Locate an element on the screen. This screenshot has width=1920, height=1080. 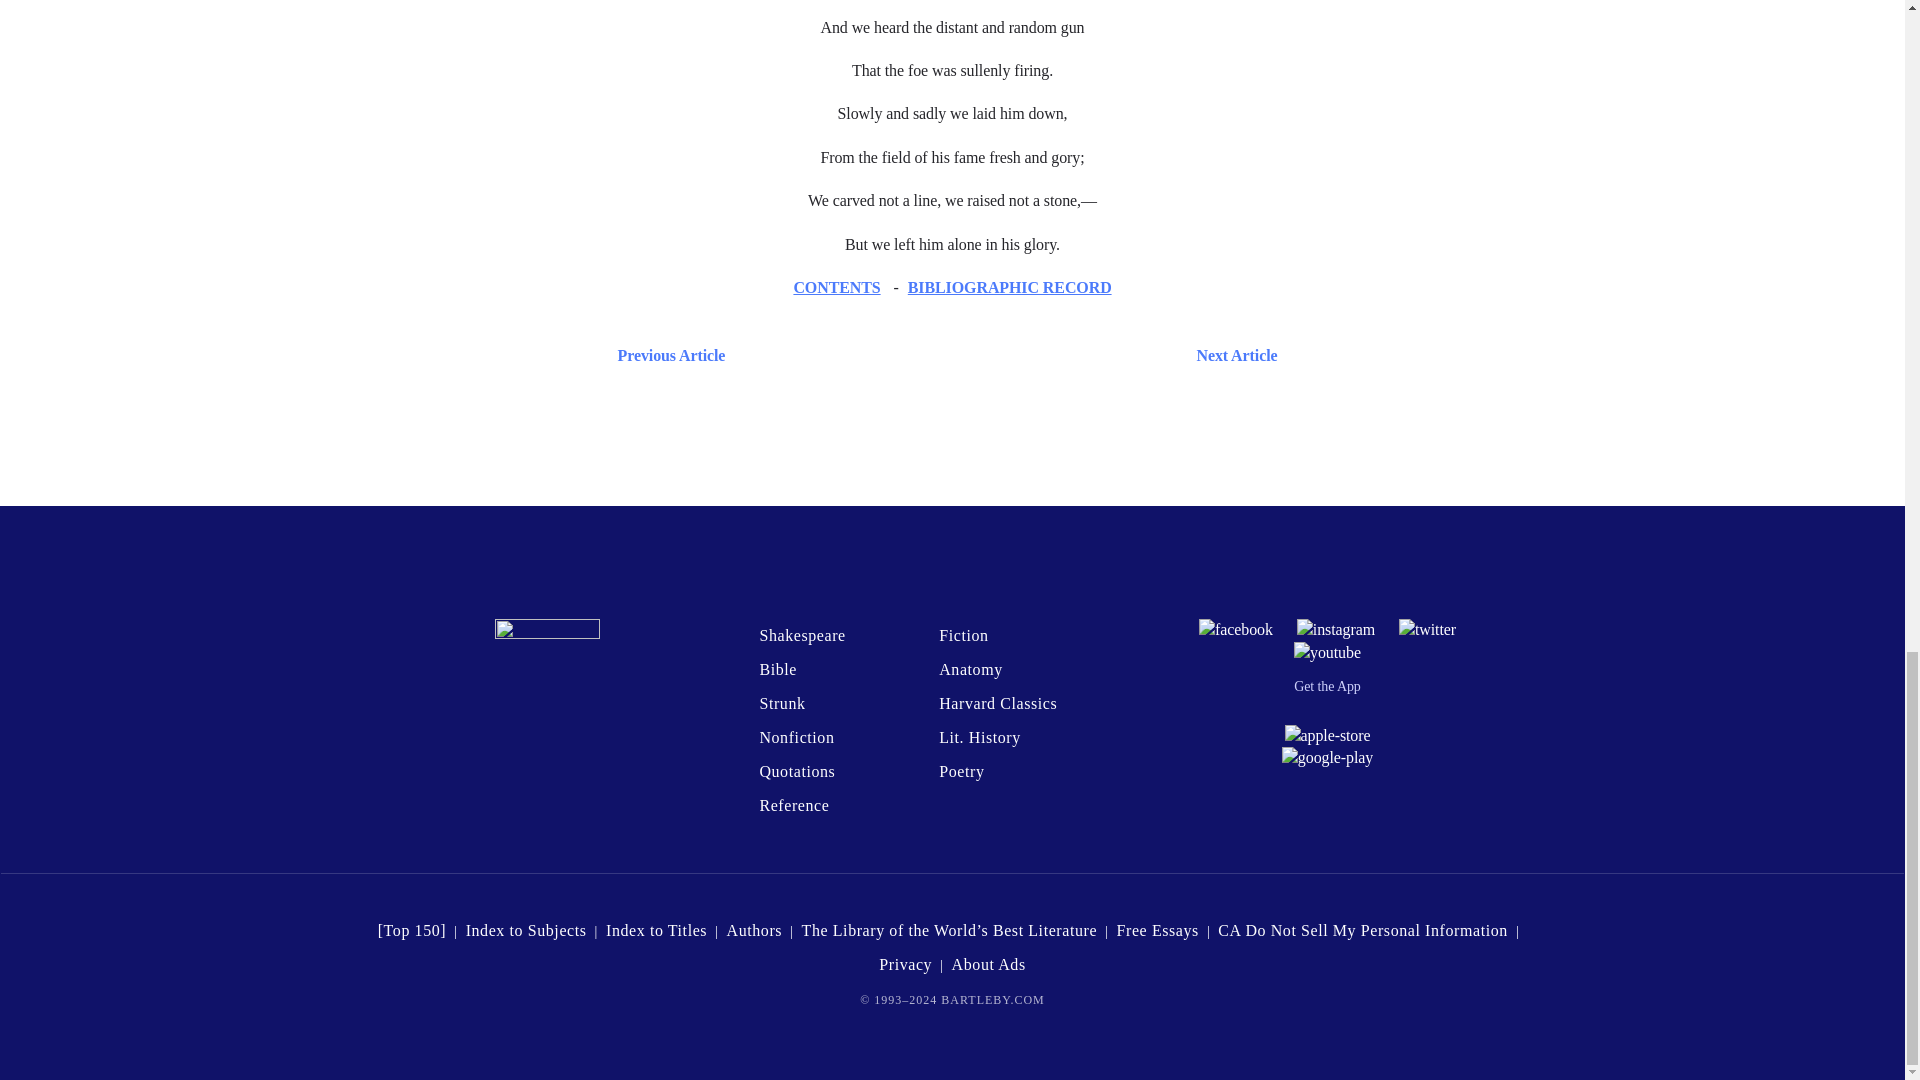
Strunk is located at coordinates (781, 703).